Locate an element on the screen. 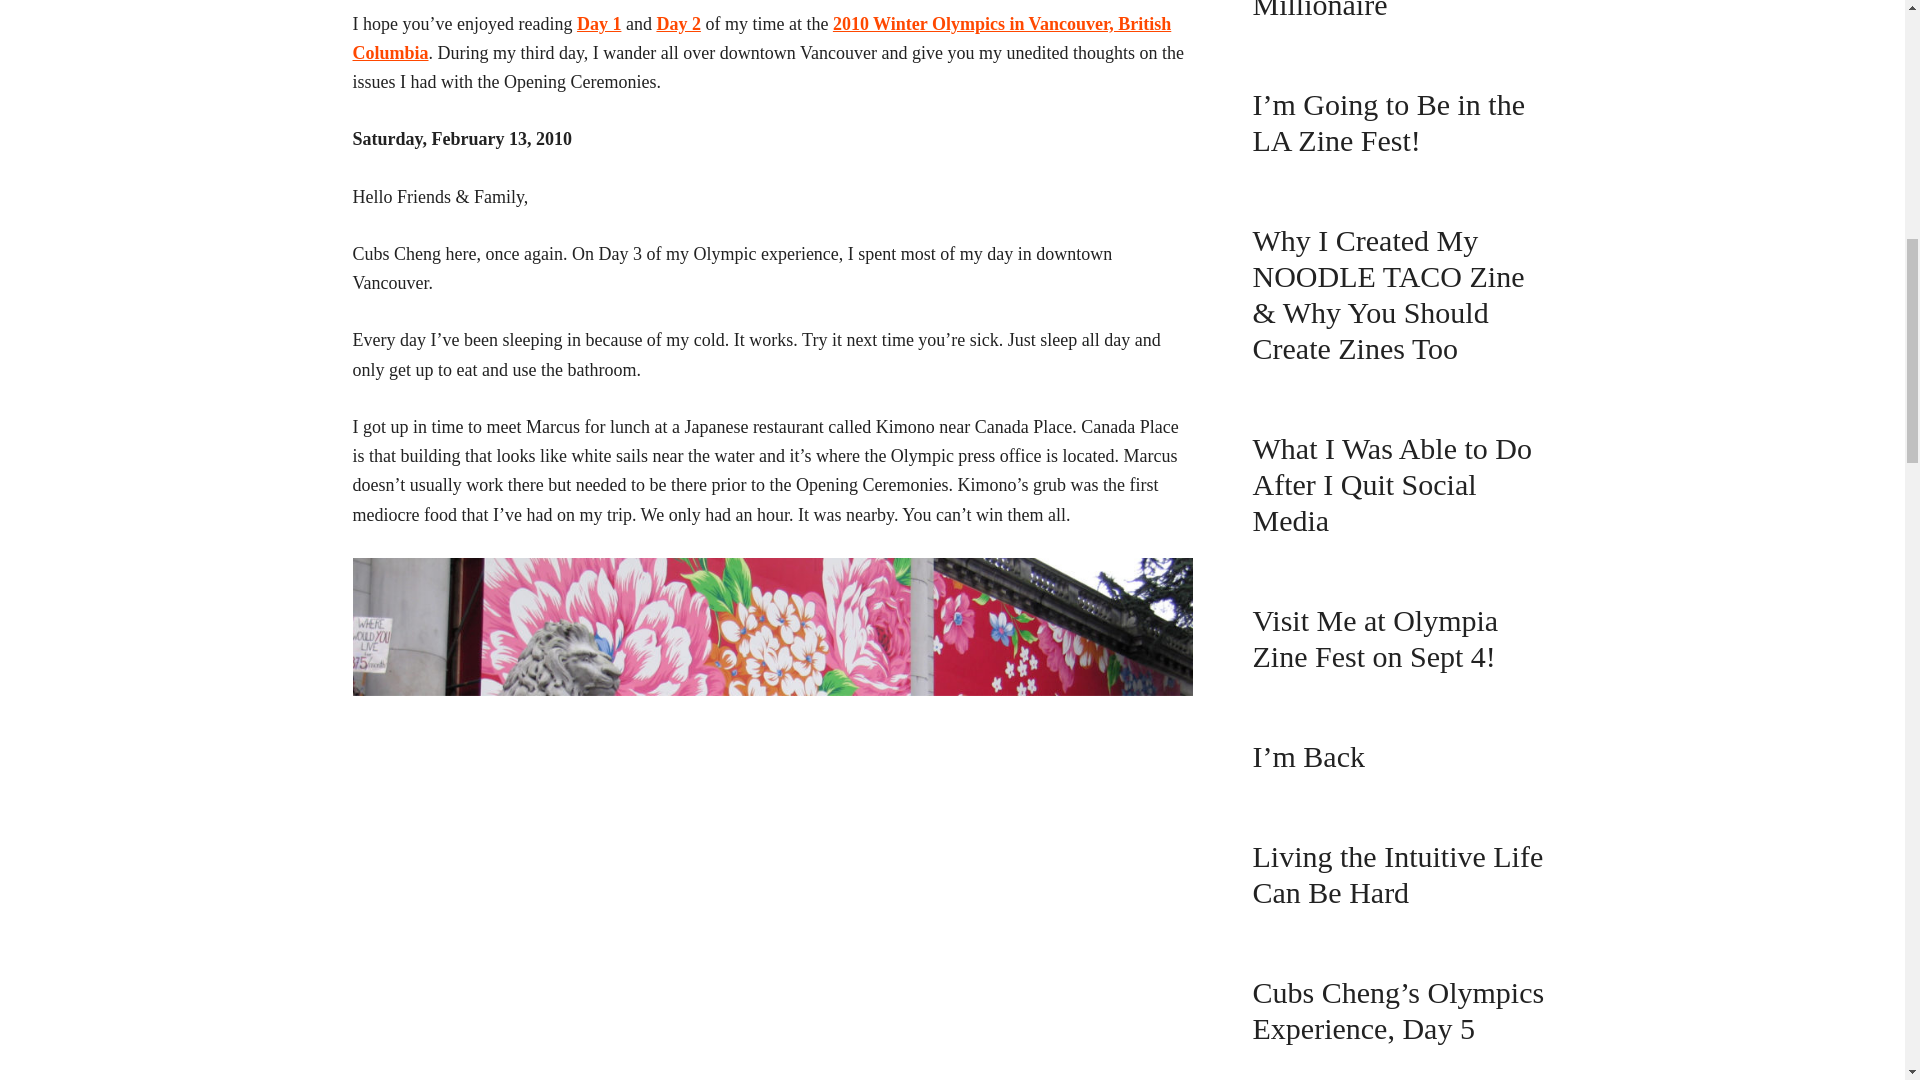  Day 1 is located at coordinates (600, 24).